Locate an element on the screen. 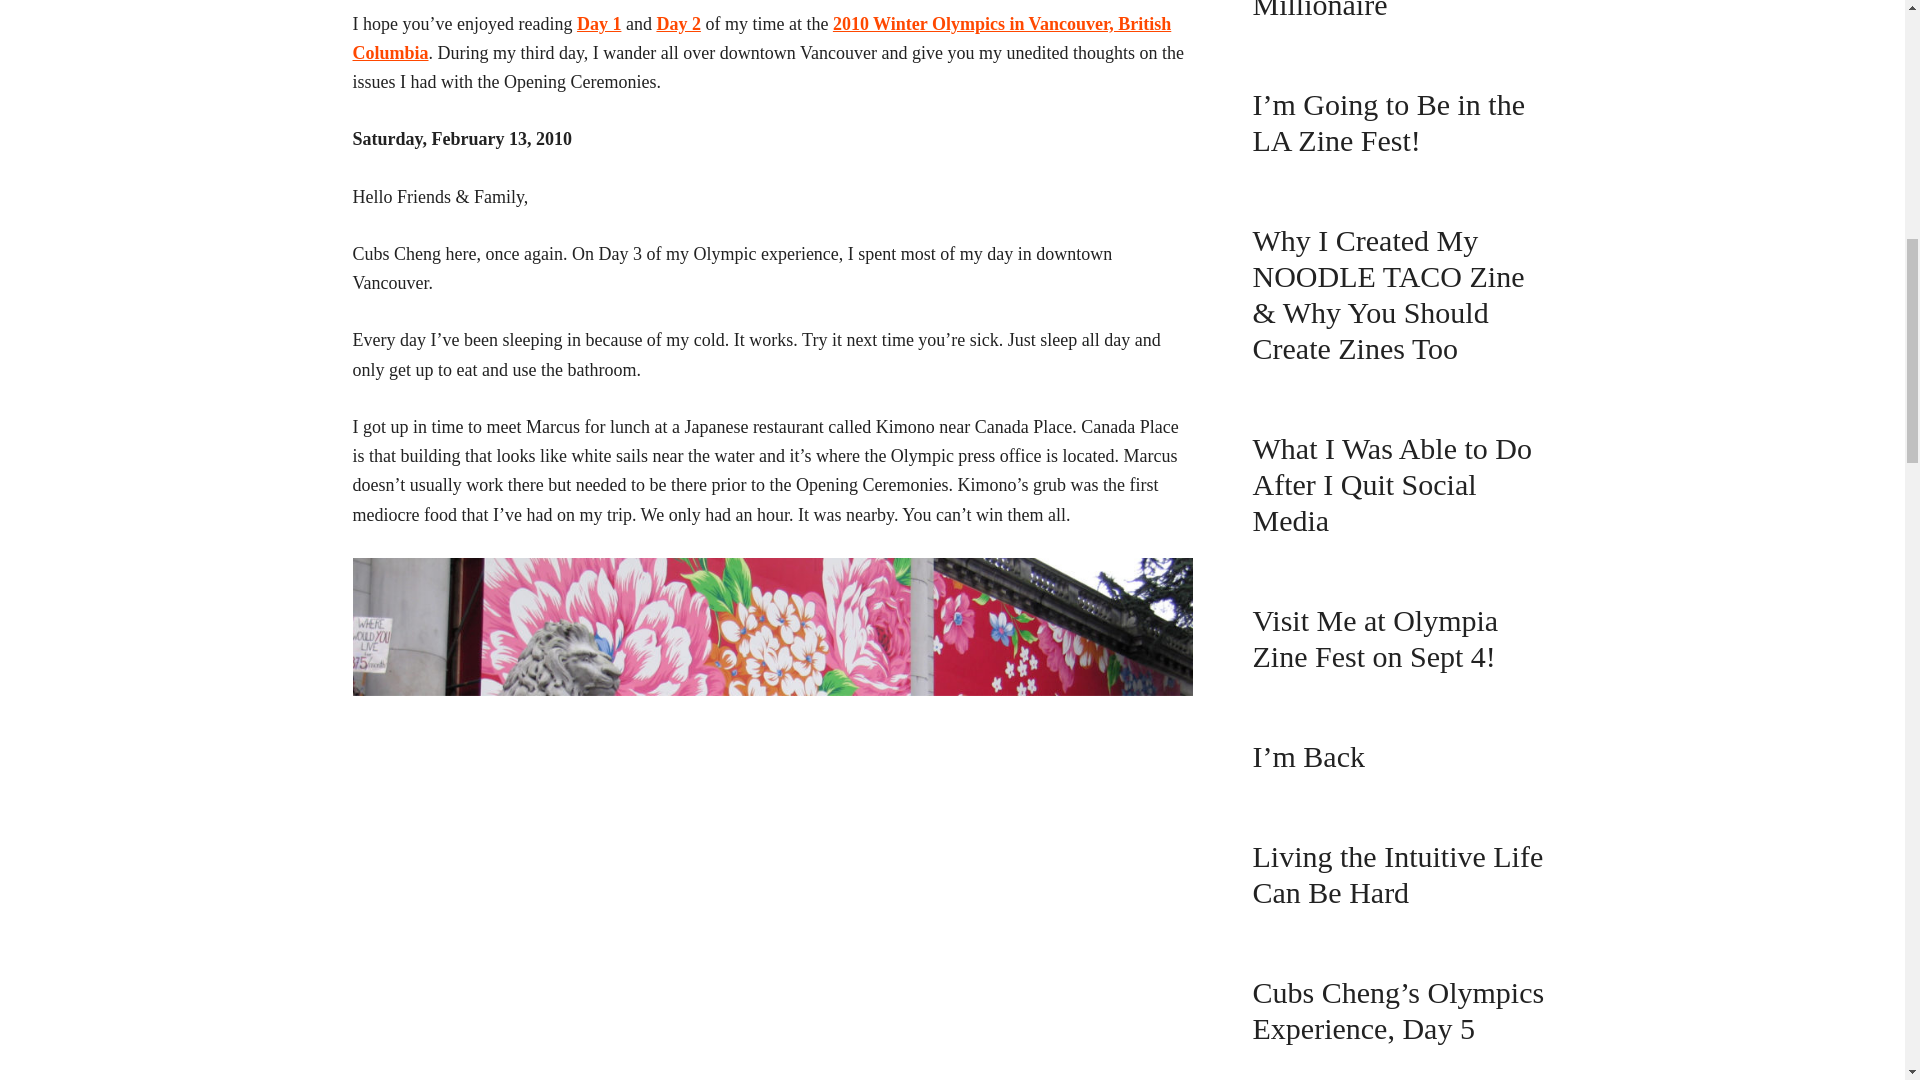  Day 1 is located at coordinates (600, 24).